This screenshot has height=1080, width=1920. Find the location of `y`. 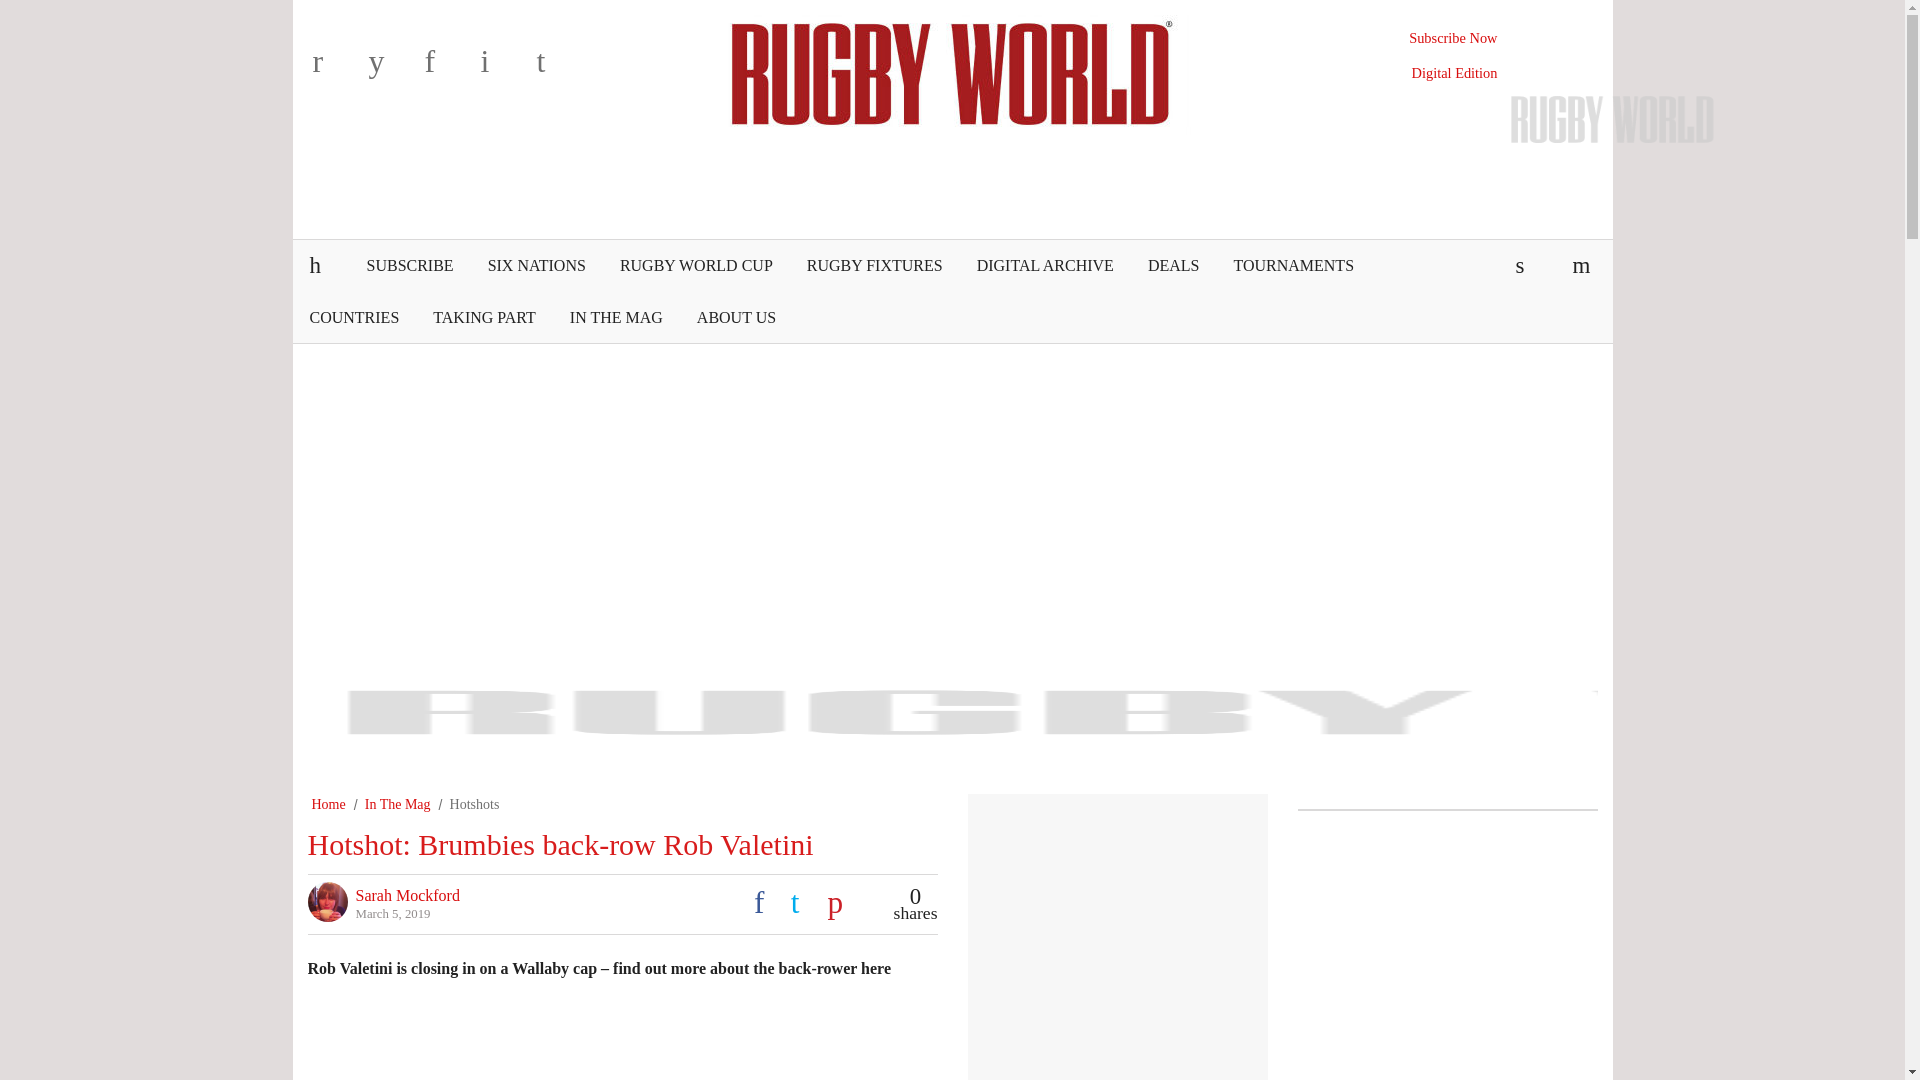

y is located at coordinates (392, 68).